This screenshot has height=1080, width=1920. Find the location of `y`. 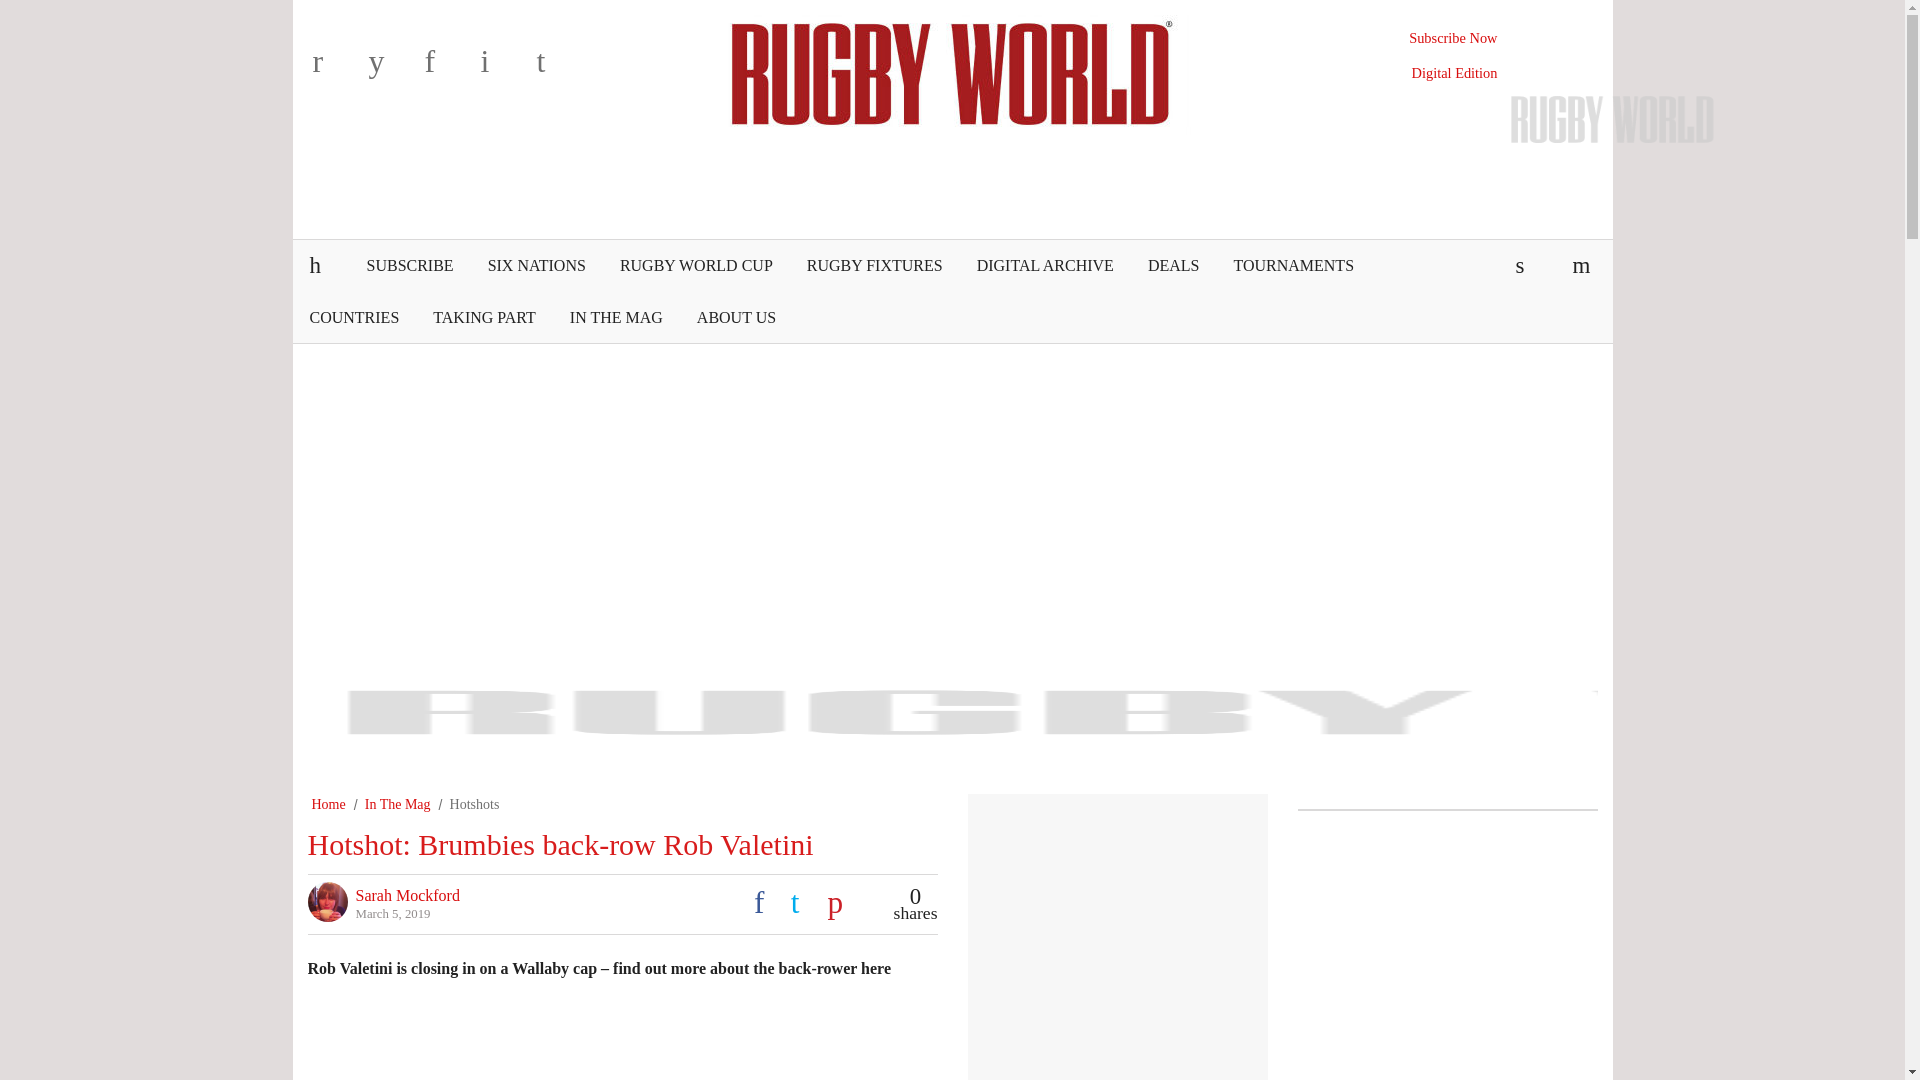

y is located at coordinates (392, 68).